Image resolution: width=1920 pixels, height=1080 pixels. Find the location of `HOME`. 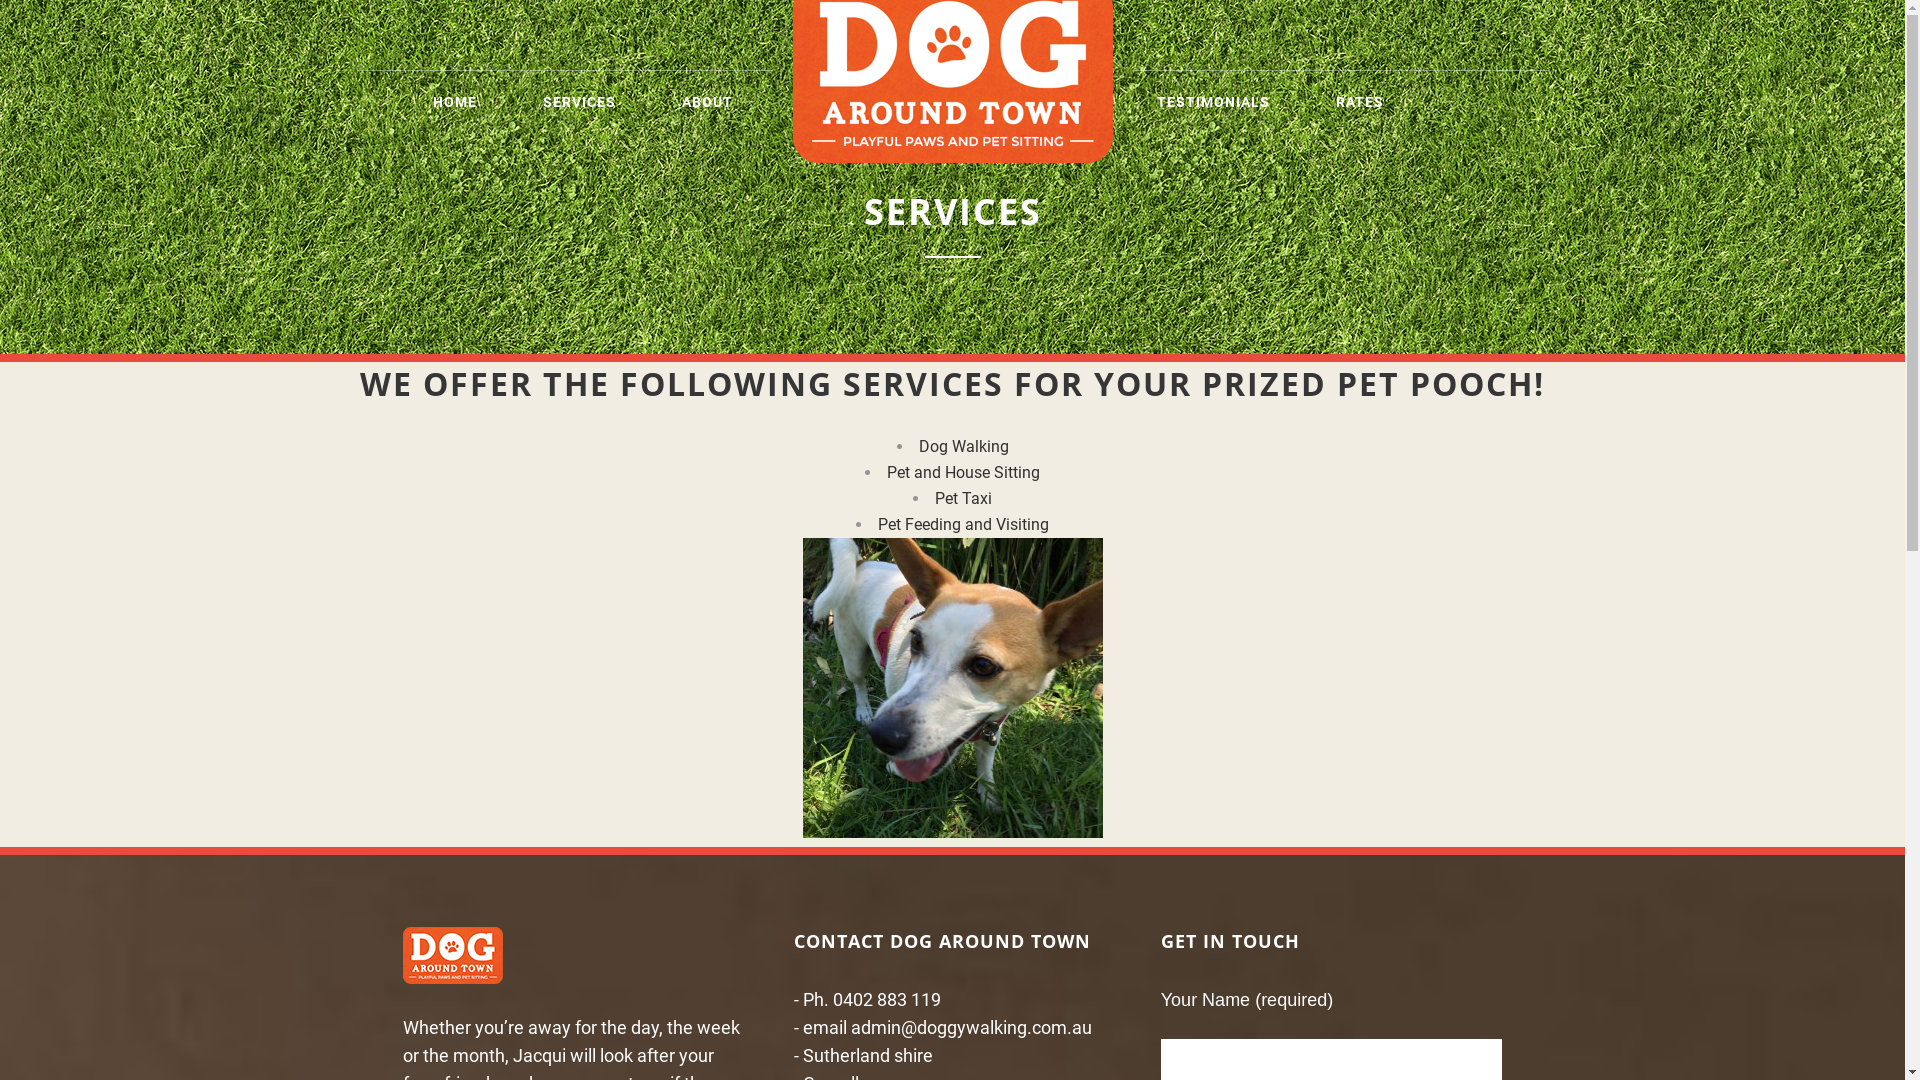

HOME is located at coordinates (471, 102).